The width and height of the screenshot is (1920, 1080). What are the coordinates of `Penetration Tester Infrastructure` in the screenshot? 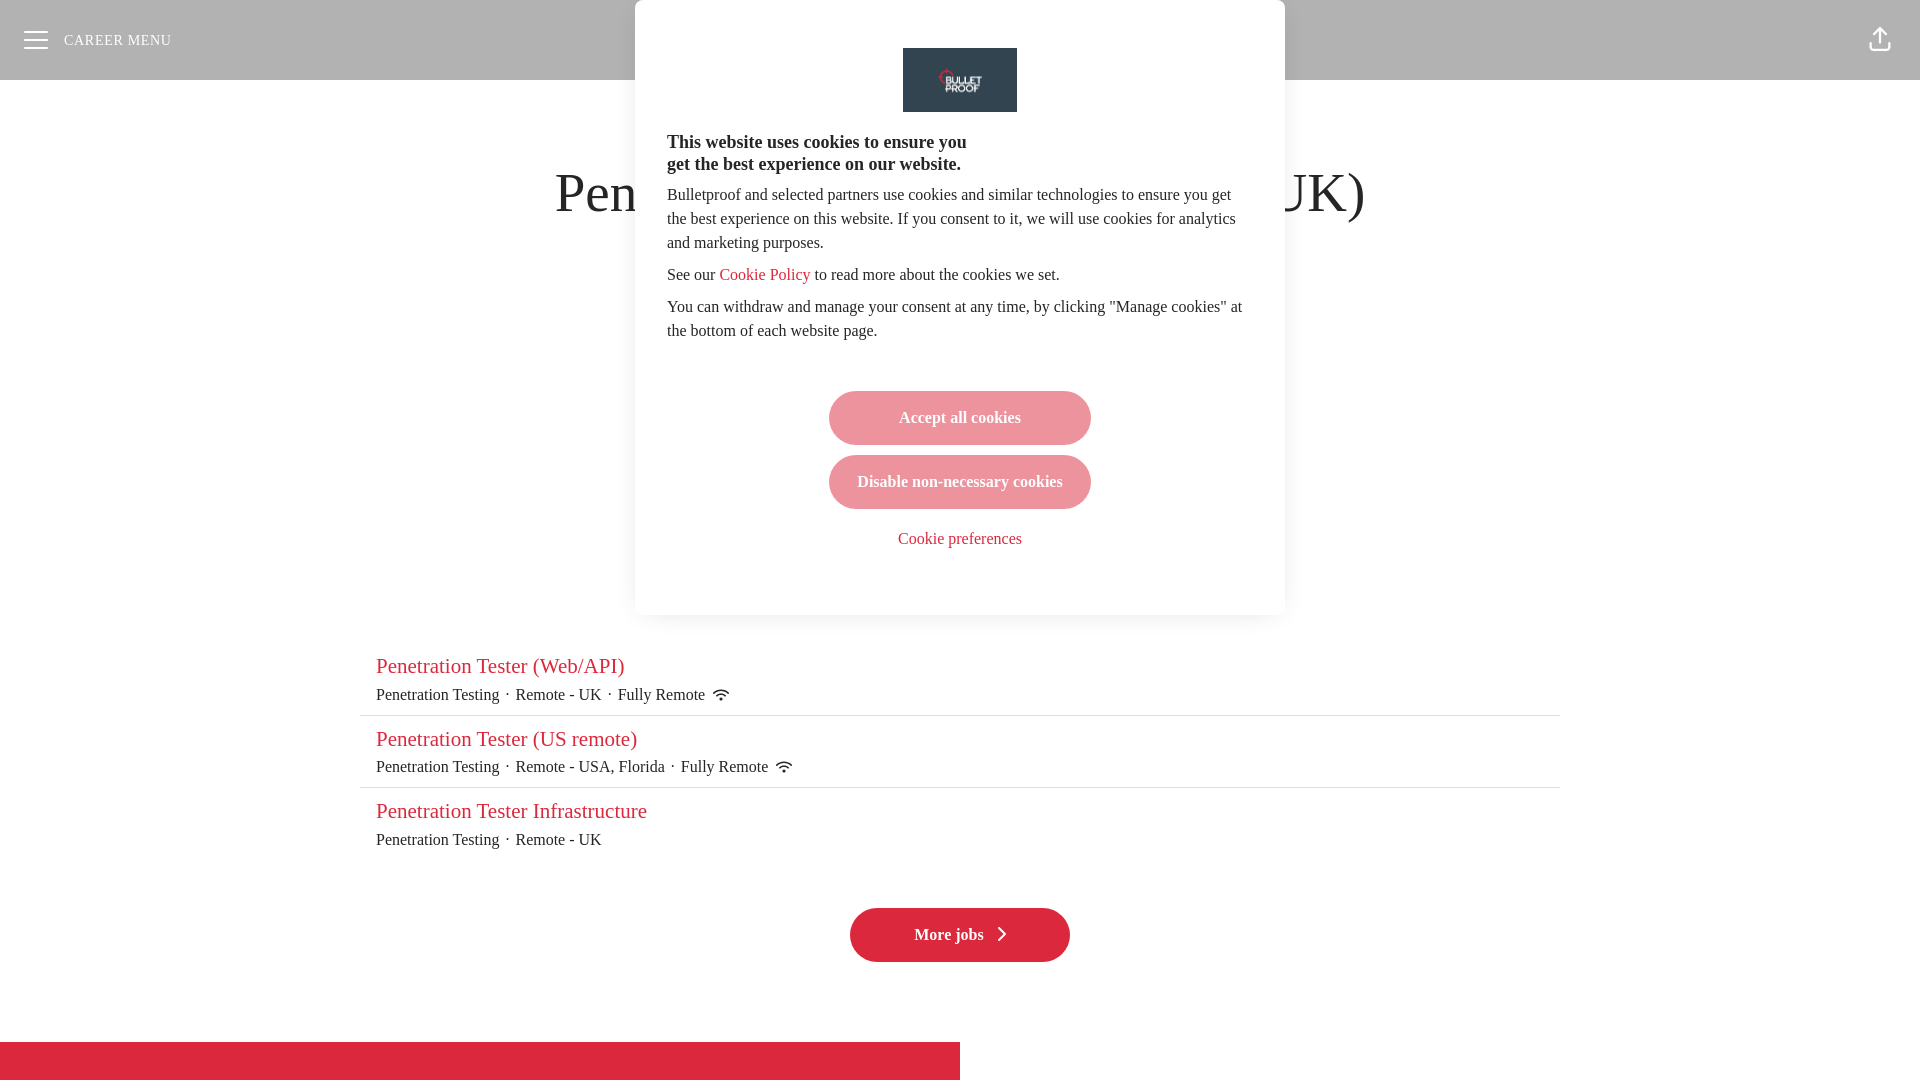 It's located at (960, 812).